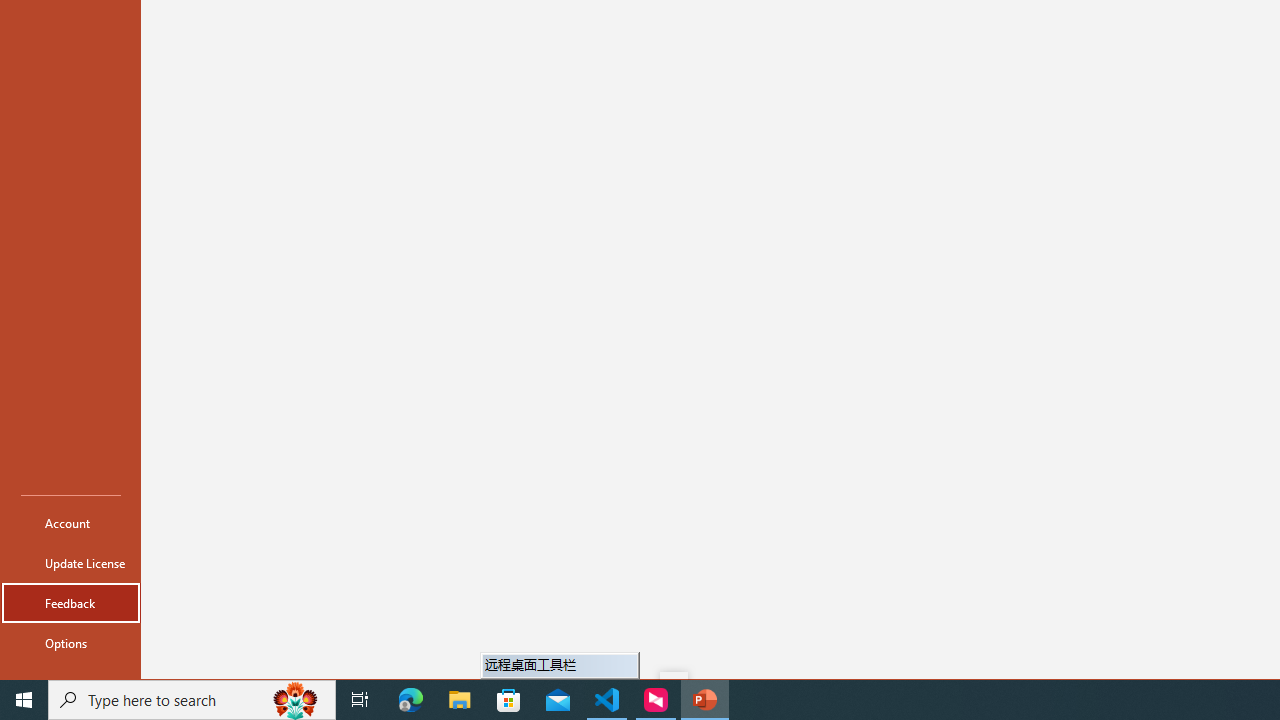 Image resolution: width=1280 pixels, height=720 pixels. Describe the element at coordinates (509, 700) in the screenshot. I see `Microsoft Store` at that location.